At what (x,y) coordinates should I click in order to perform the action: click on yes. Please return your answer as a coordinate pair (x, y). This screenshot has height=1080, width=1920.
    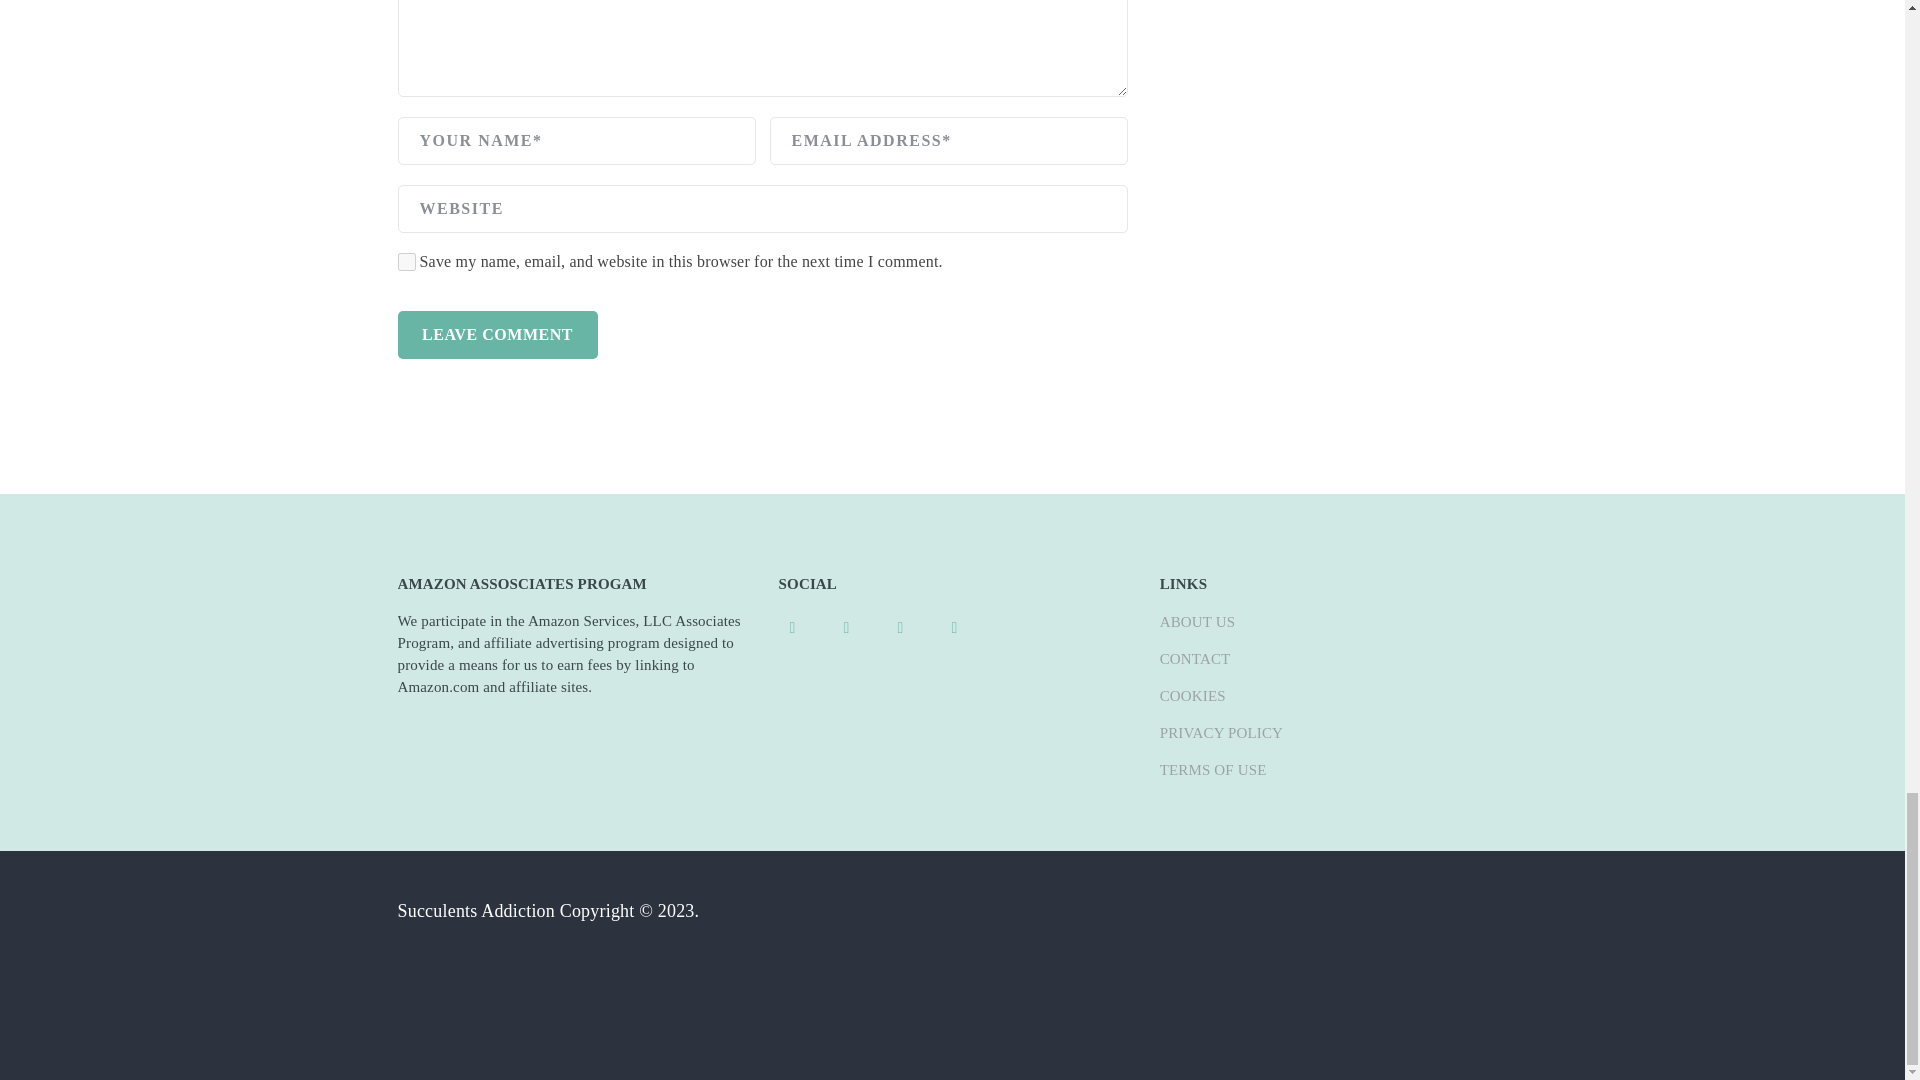
    Looking at the image, I should click on (406, 262).